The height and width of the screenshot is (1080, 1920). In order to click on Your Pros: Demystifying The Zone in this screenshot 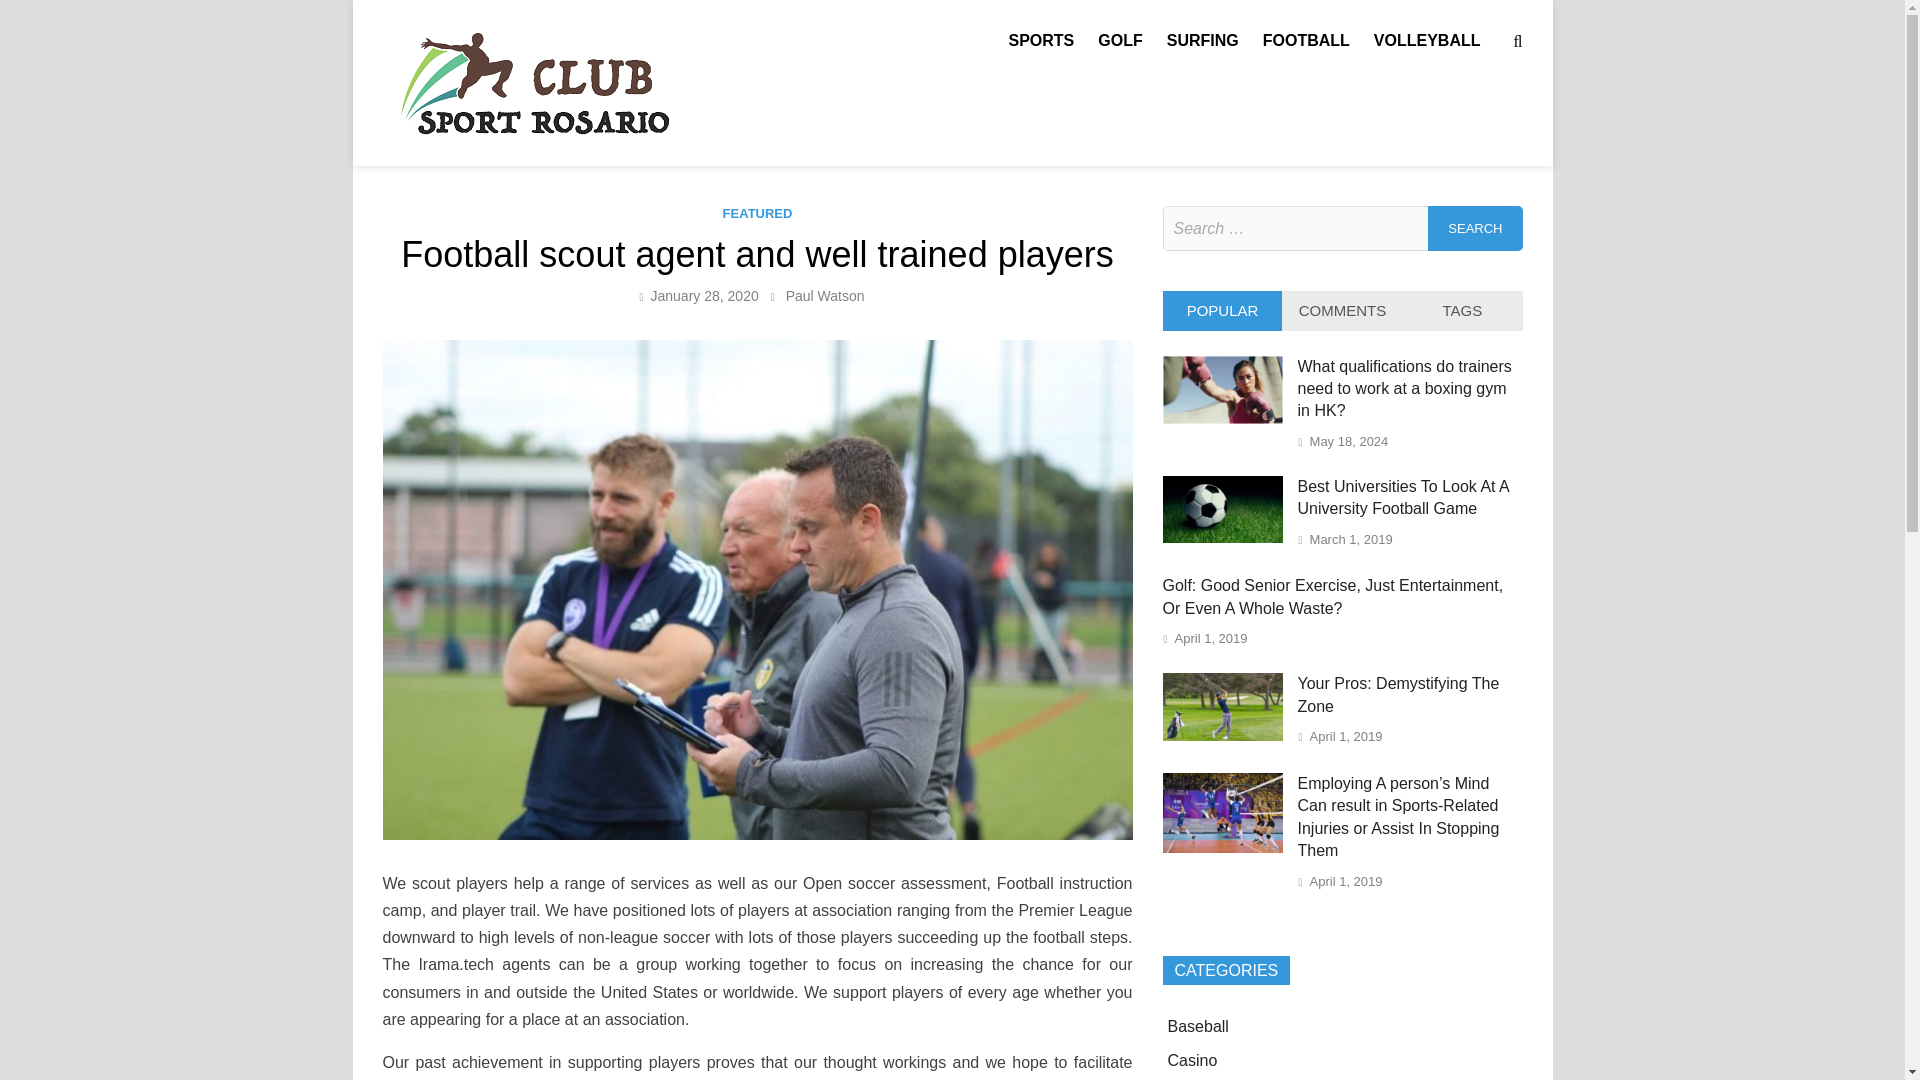, I will do `click(1222, 735)`.